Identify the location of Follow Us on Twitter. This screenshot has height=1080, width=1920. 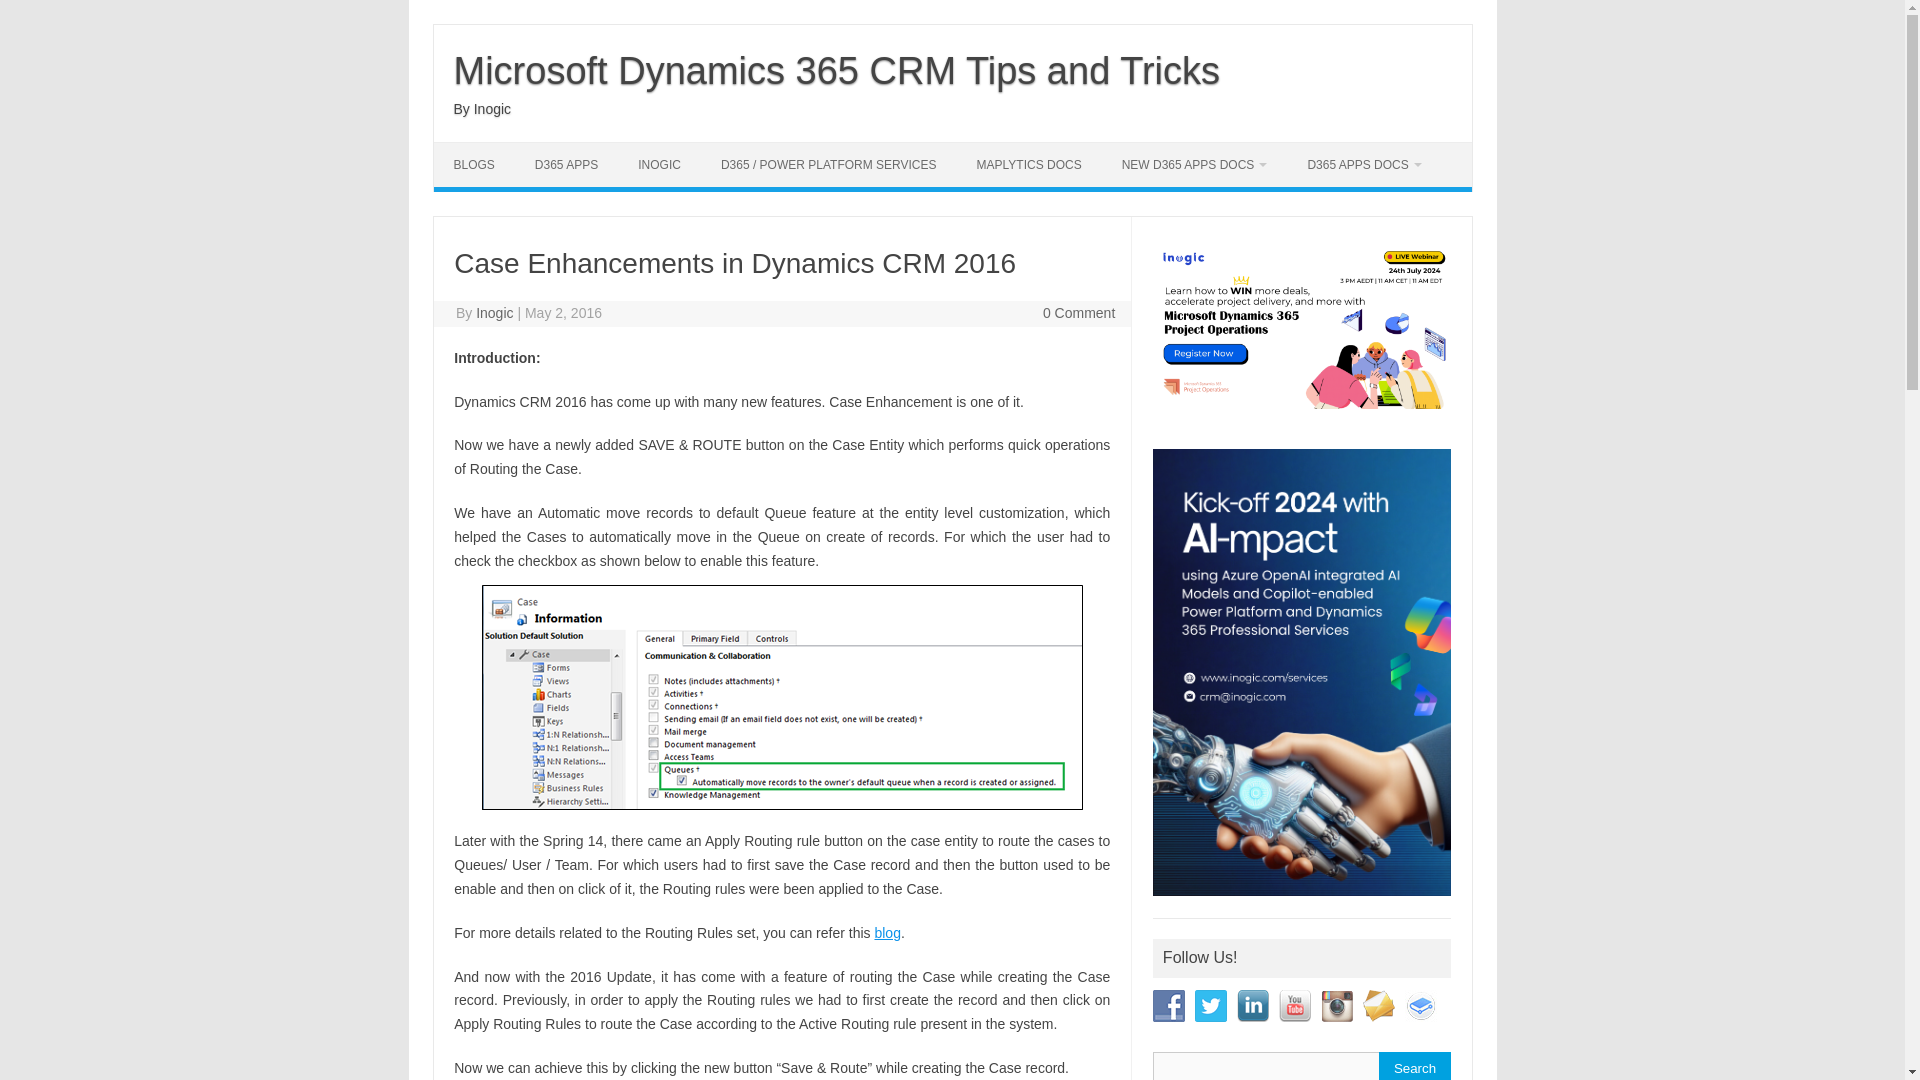
(1210, 1006).